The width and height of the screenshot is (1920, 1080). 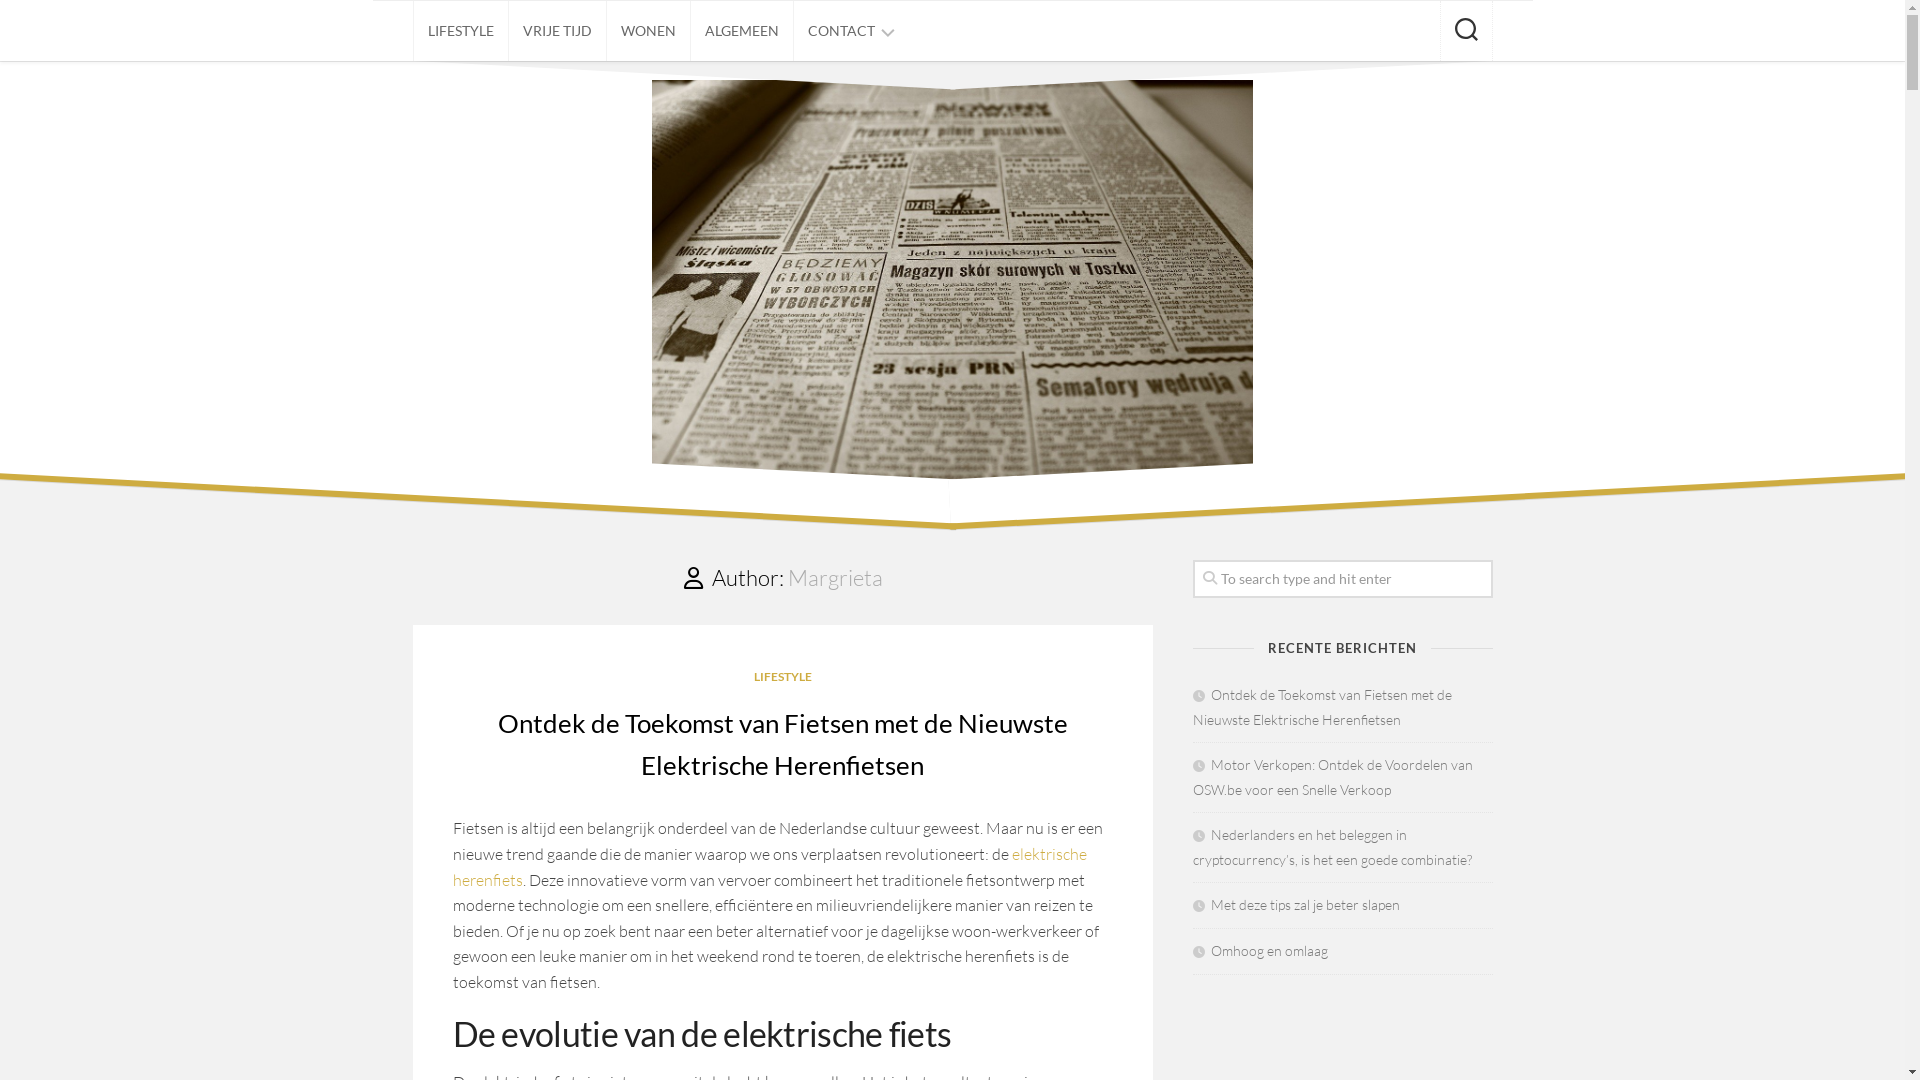 What do you see at coordinates (842, 31) in the screenshot?
I see `CONTACT` at bounding box center [842, 31].